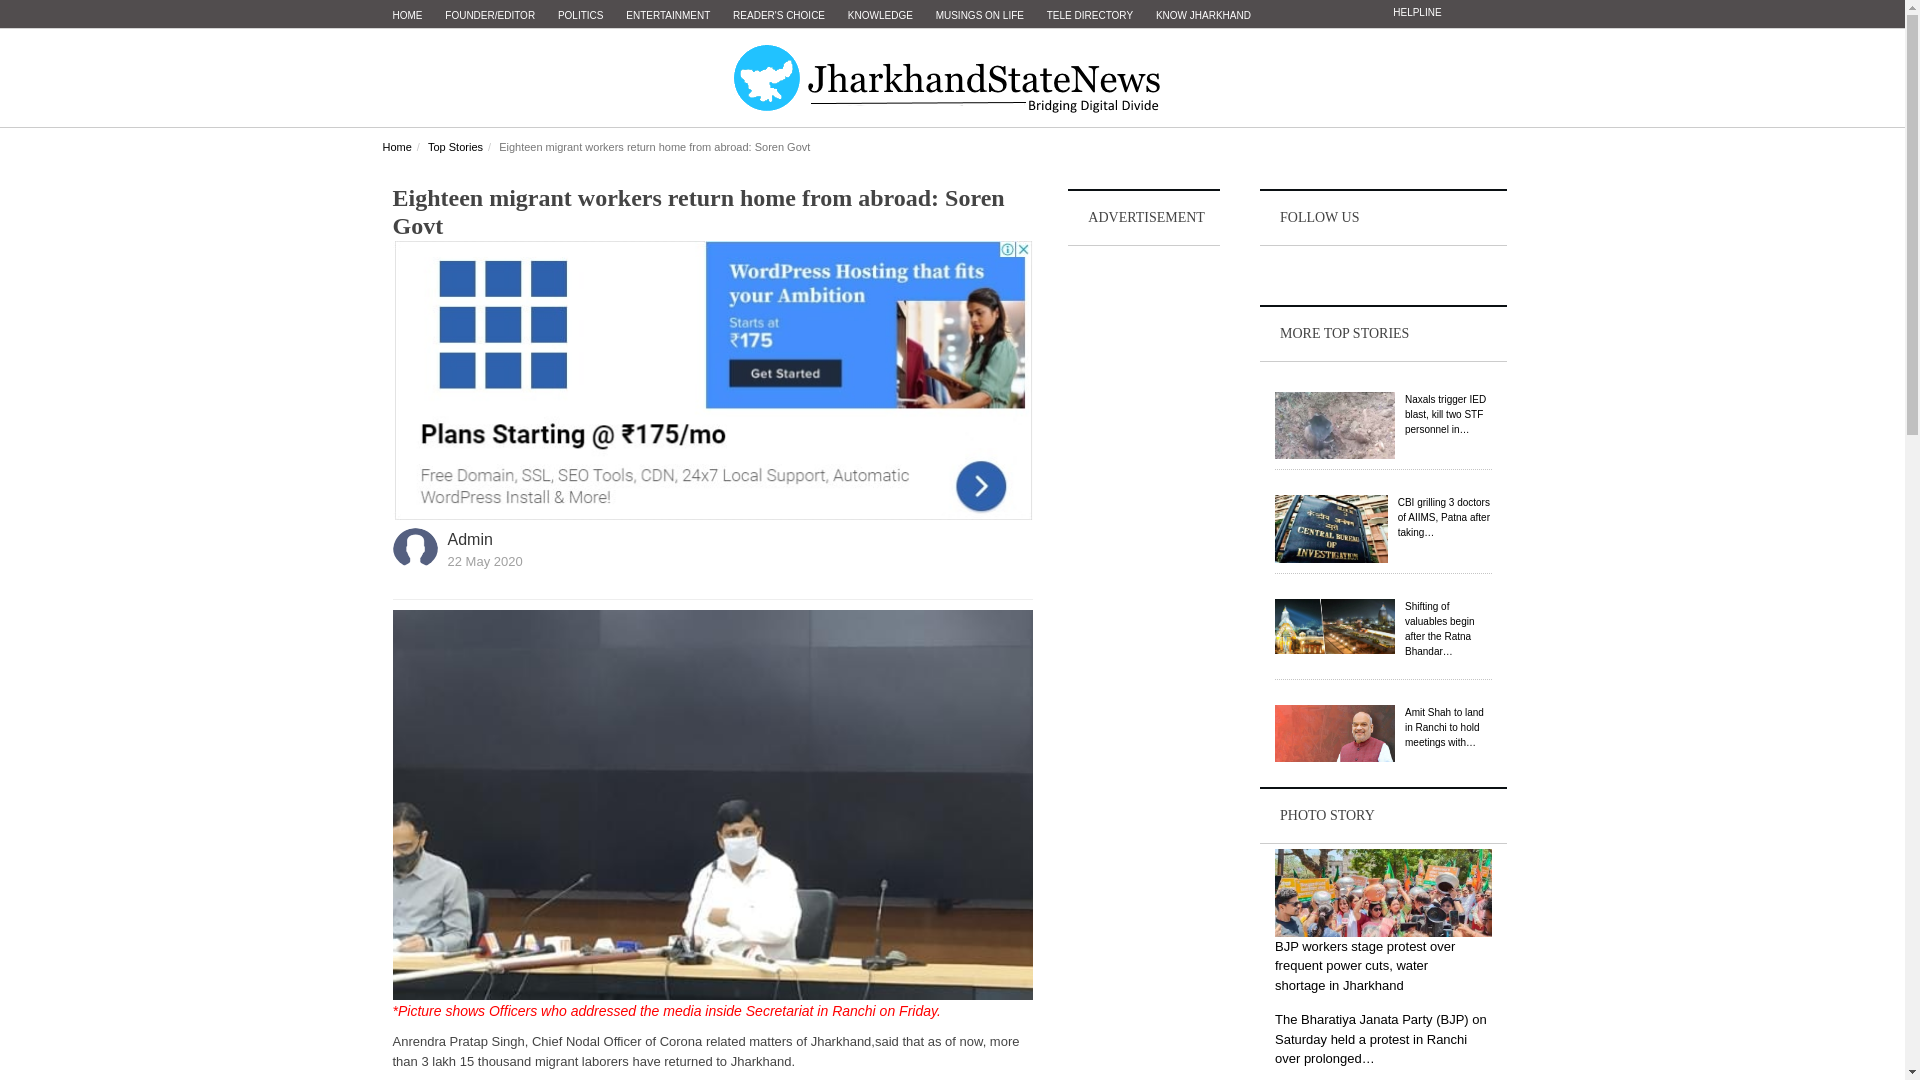  I want to click on HELPLINE, so click(1416, 12).